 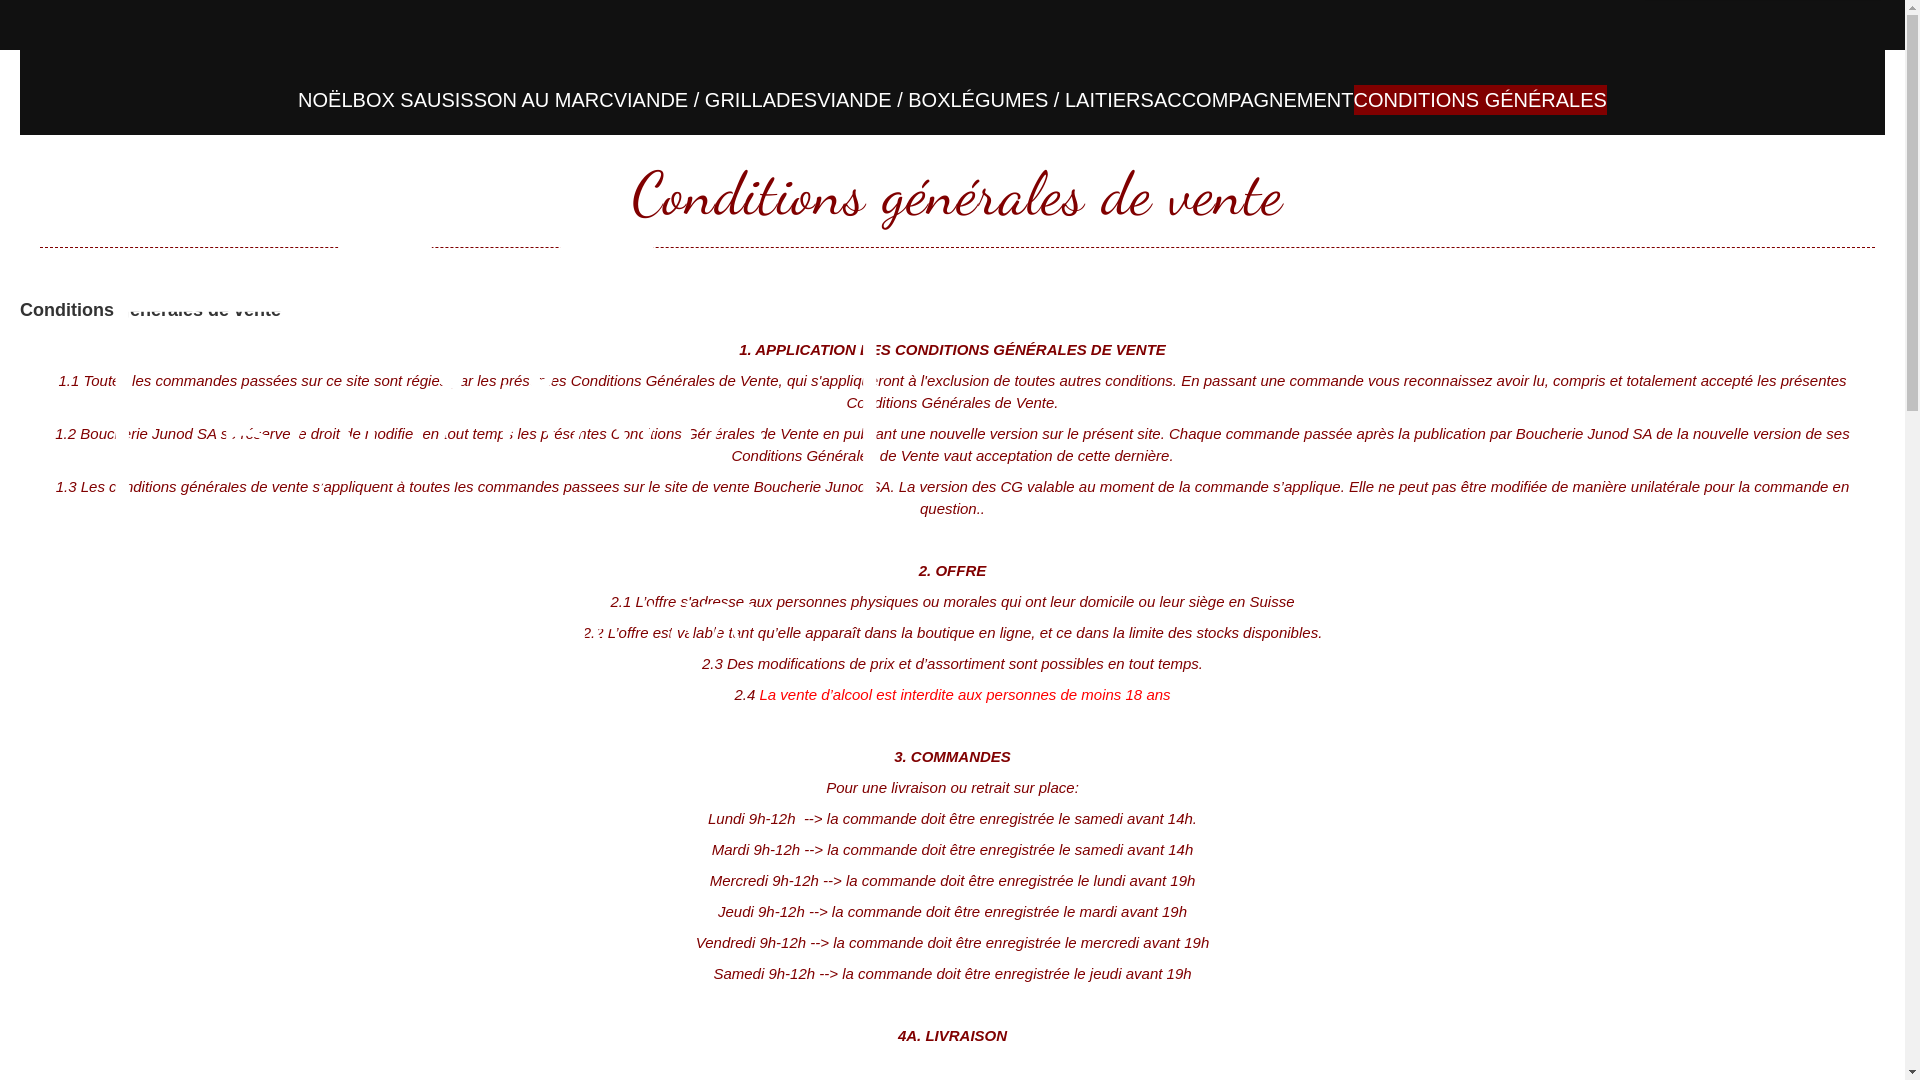 What do you see at coordinates (1254, 100) in the screenshot?
I see `ACCOMPAGNEMENT` at bounding box center [1254, 100].